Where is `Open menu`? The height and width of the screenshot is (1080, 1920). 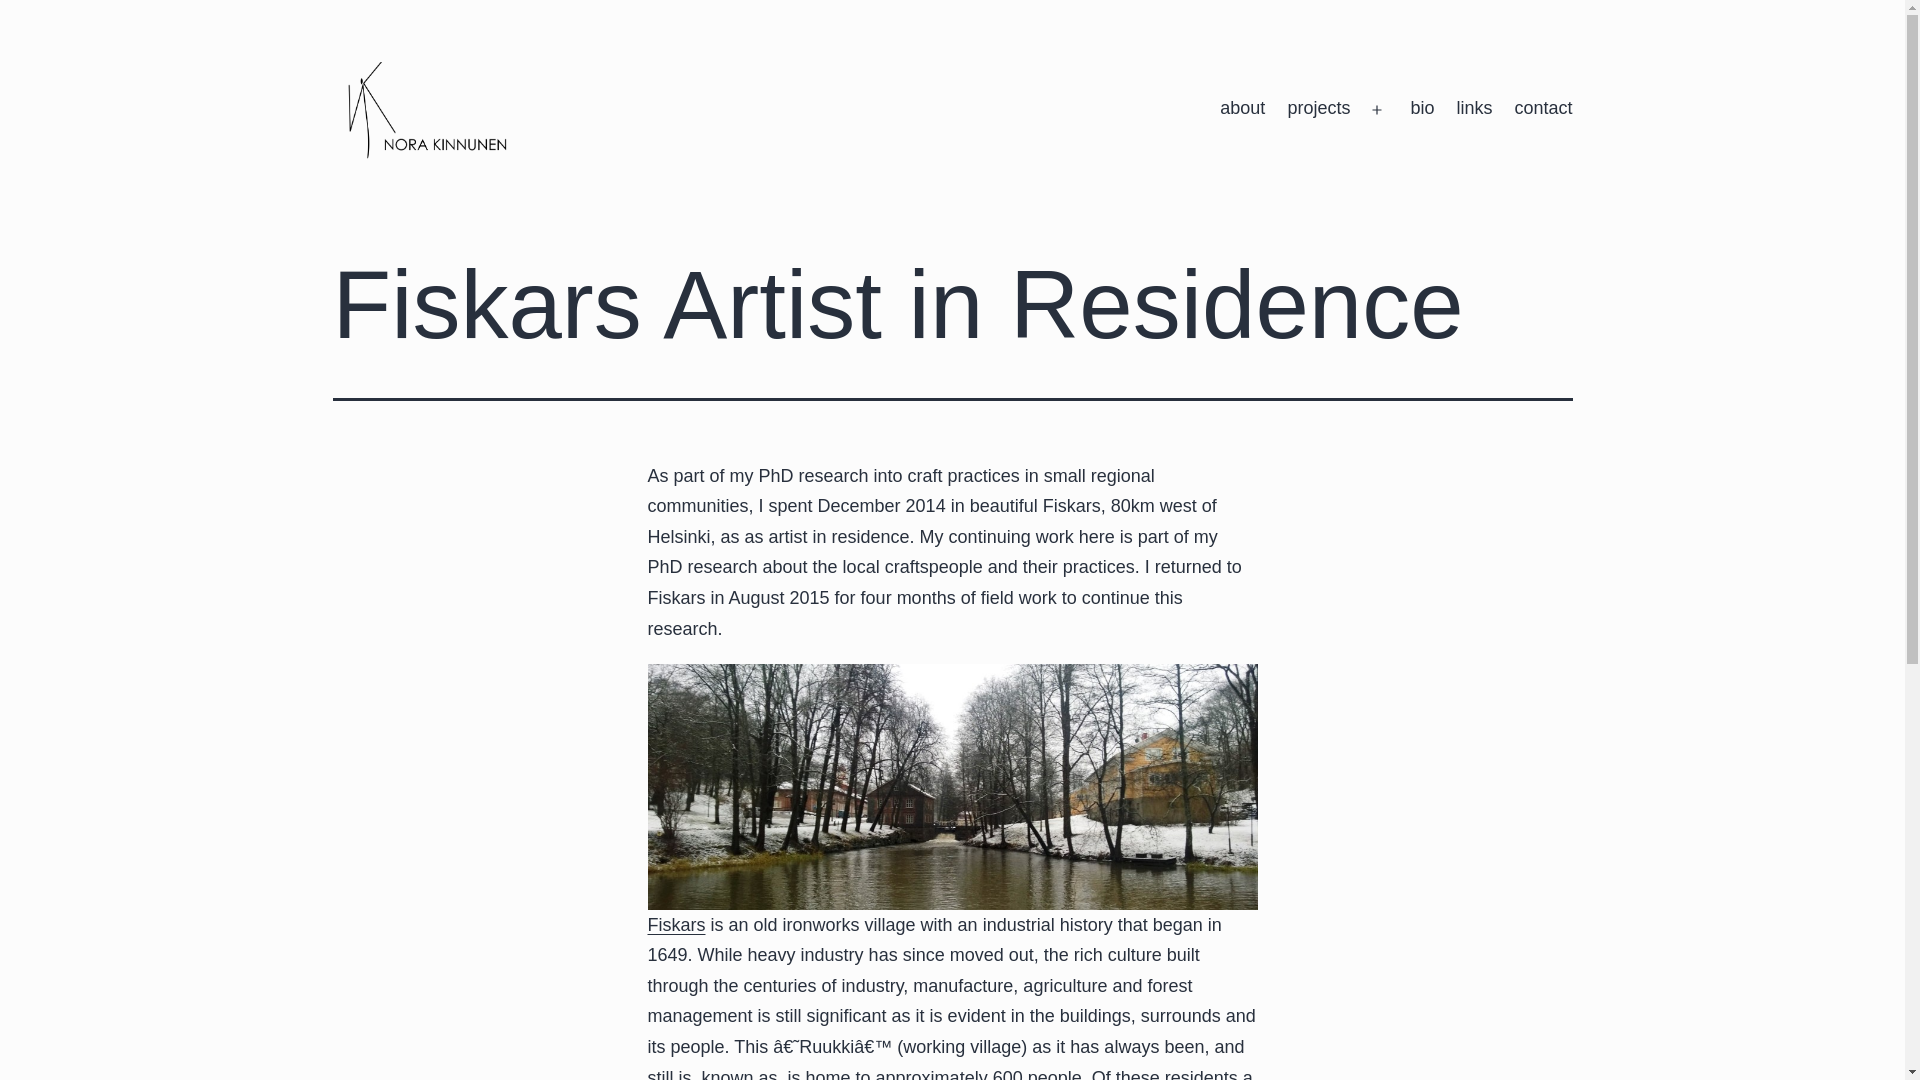
Open menu is located at coordinates (1377, 110).